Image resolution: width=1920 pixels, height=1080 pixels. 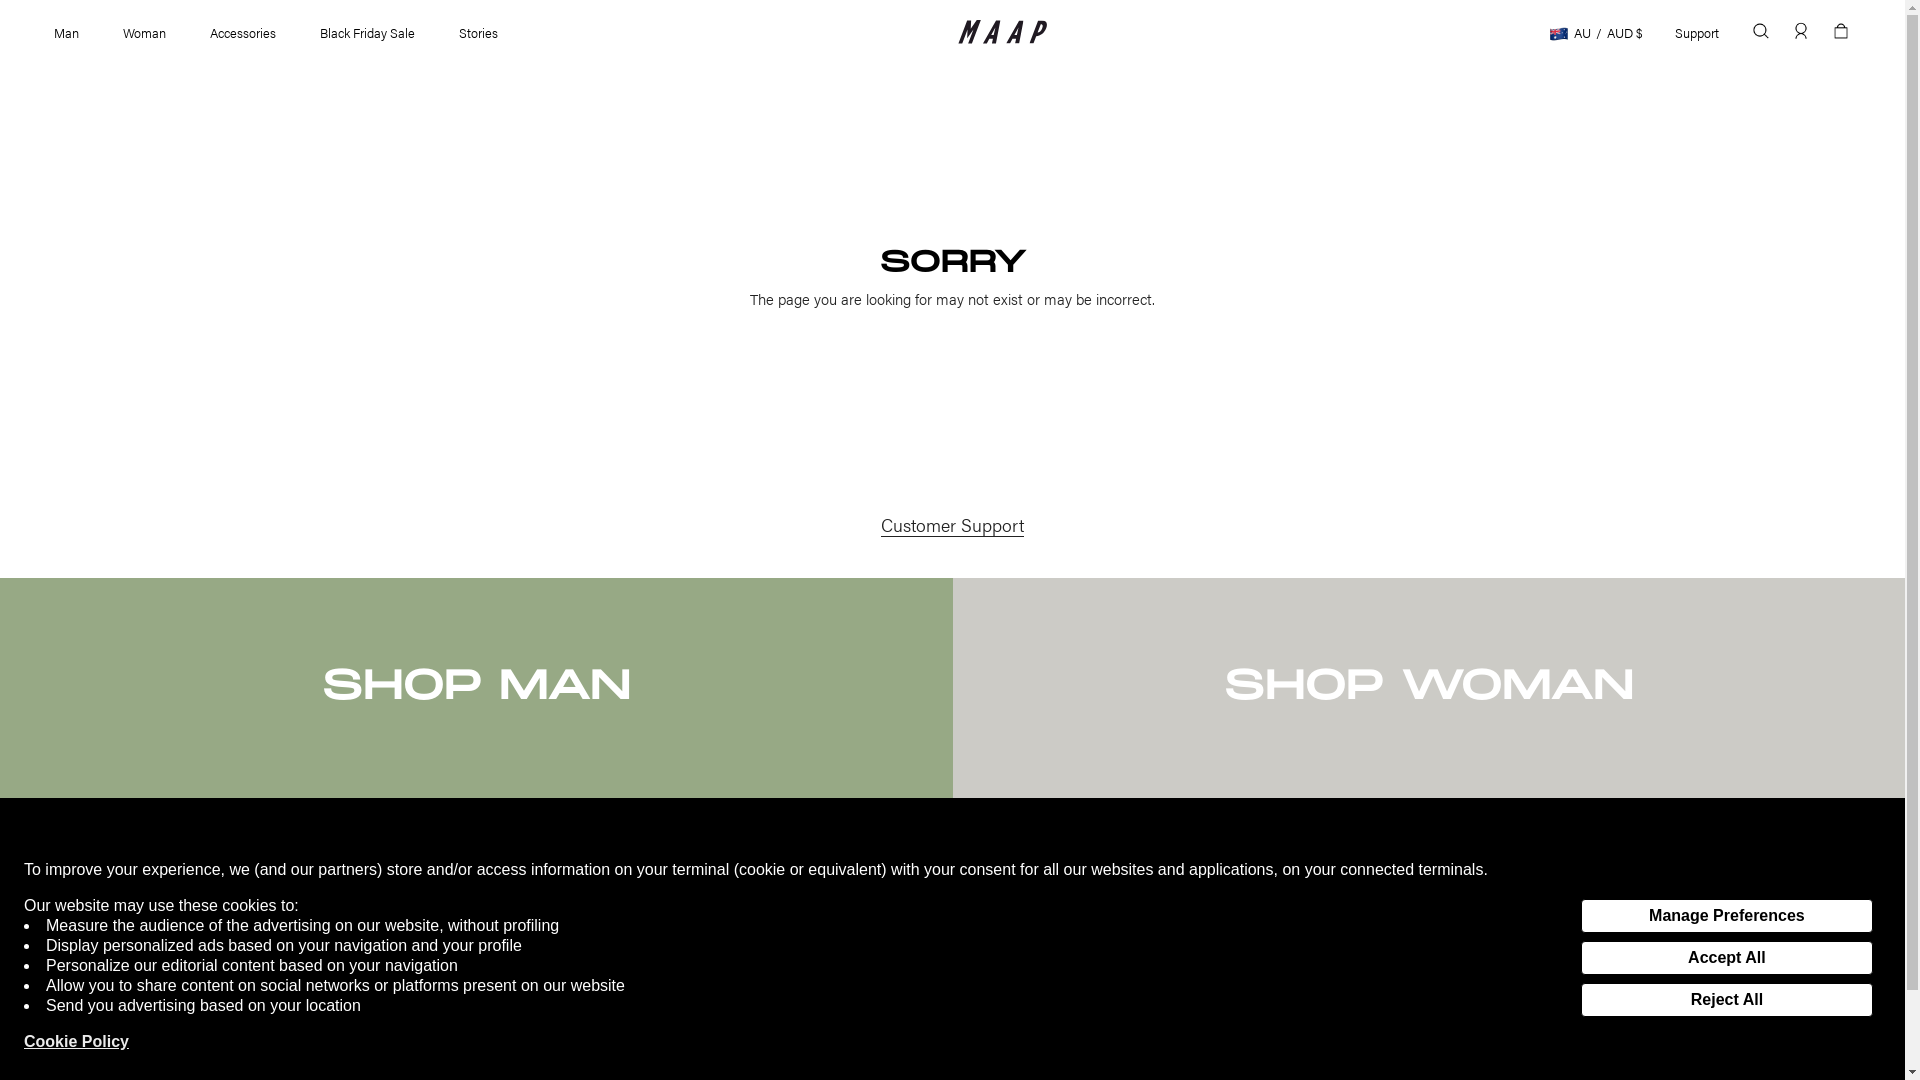 What do you see at coordinates (70, 1070) in the screenshot?
I see `Sitemap` at bounding box center [70, 1070].